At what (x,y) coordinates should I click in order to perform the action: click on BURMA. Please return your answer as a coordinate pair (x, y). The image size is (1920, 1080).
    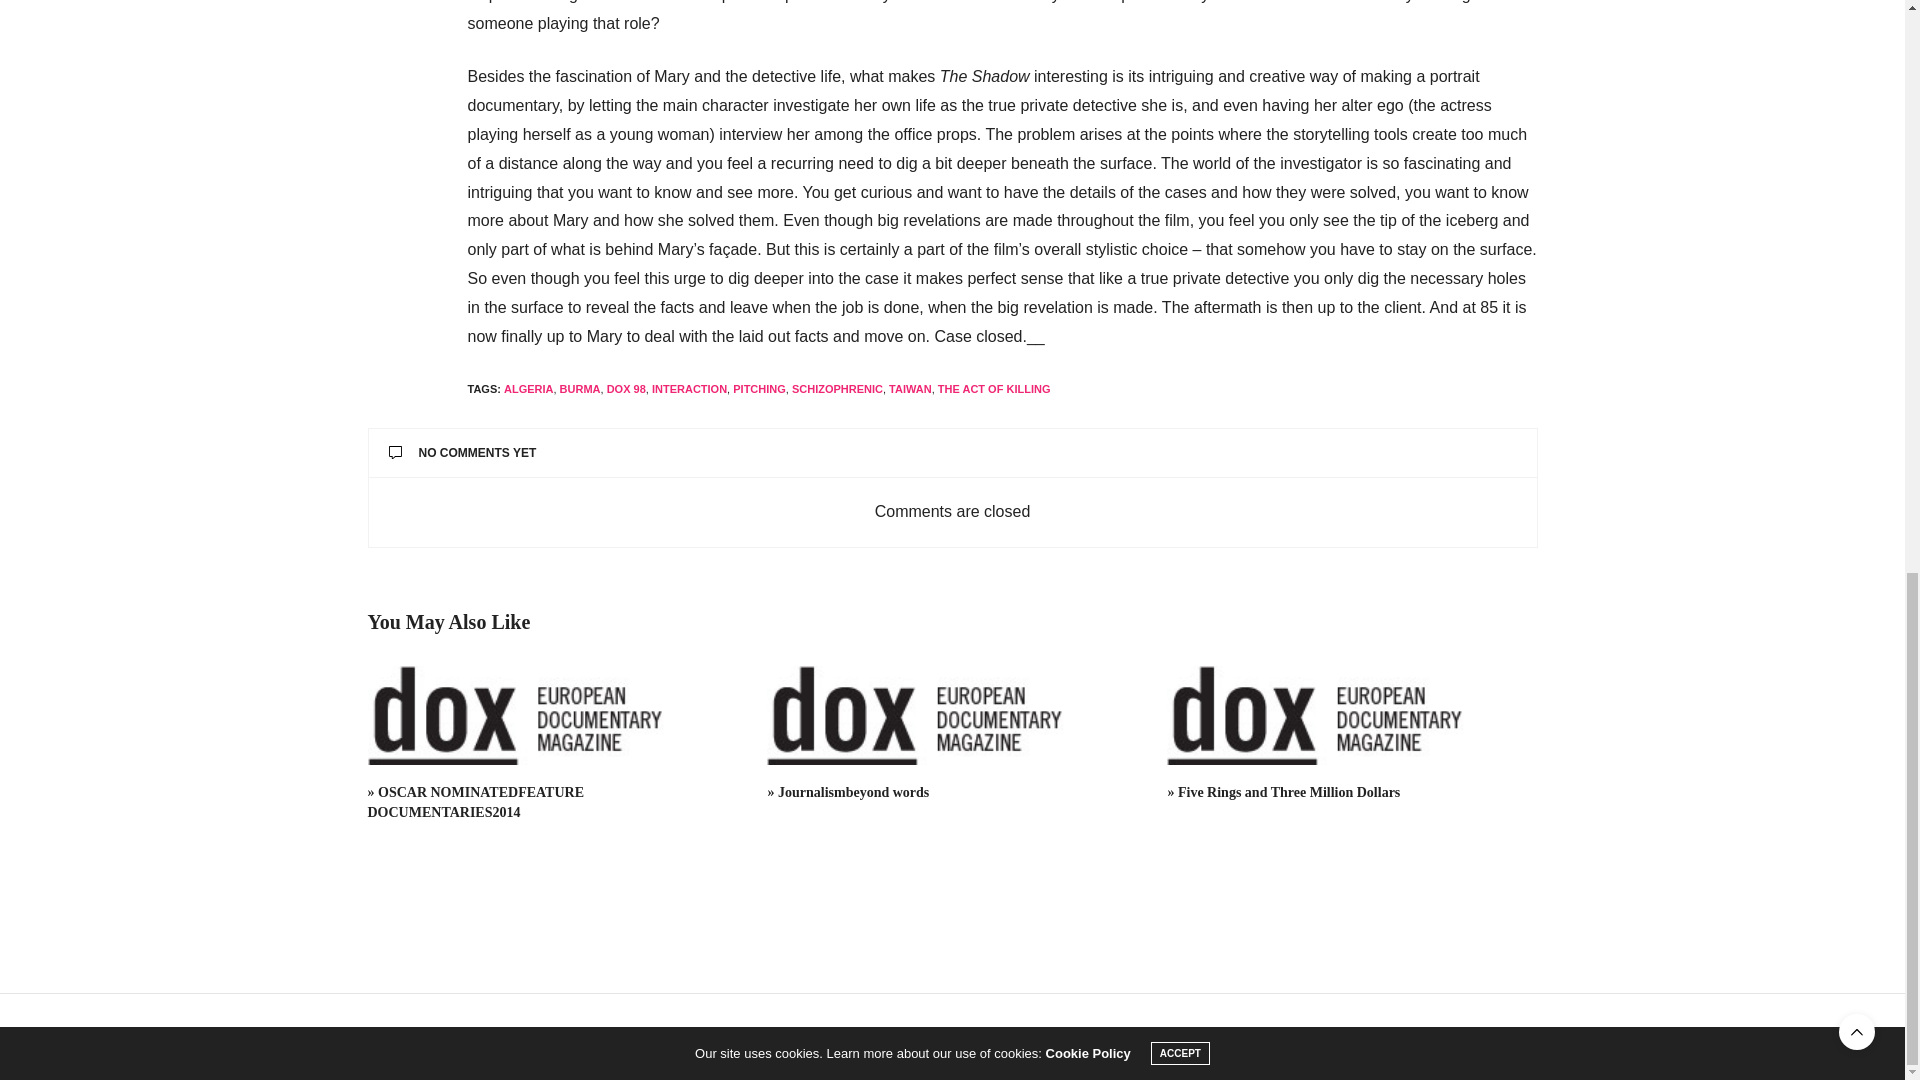
    Looking at the image, I should click on (580, 389).